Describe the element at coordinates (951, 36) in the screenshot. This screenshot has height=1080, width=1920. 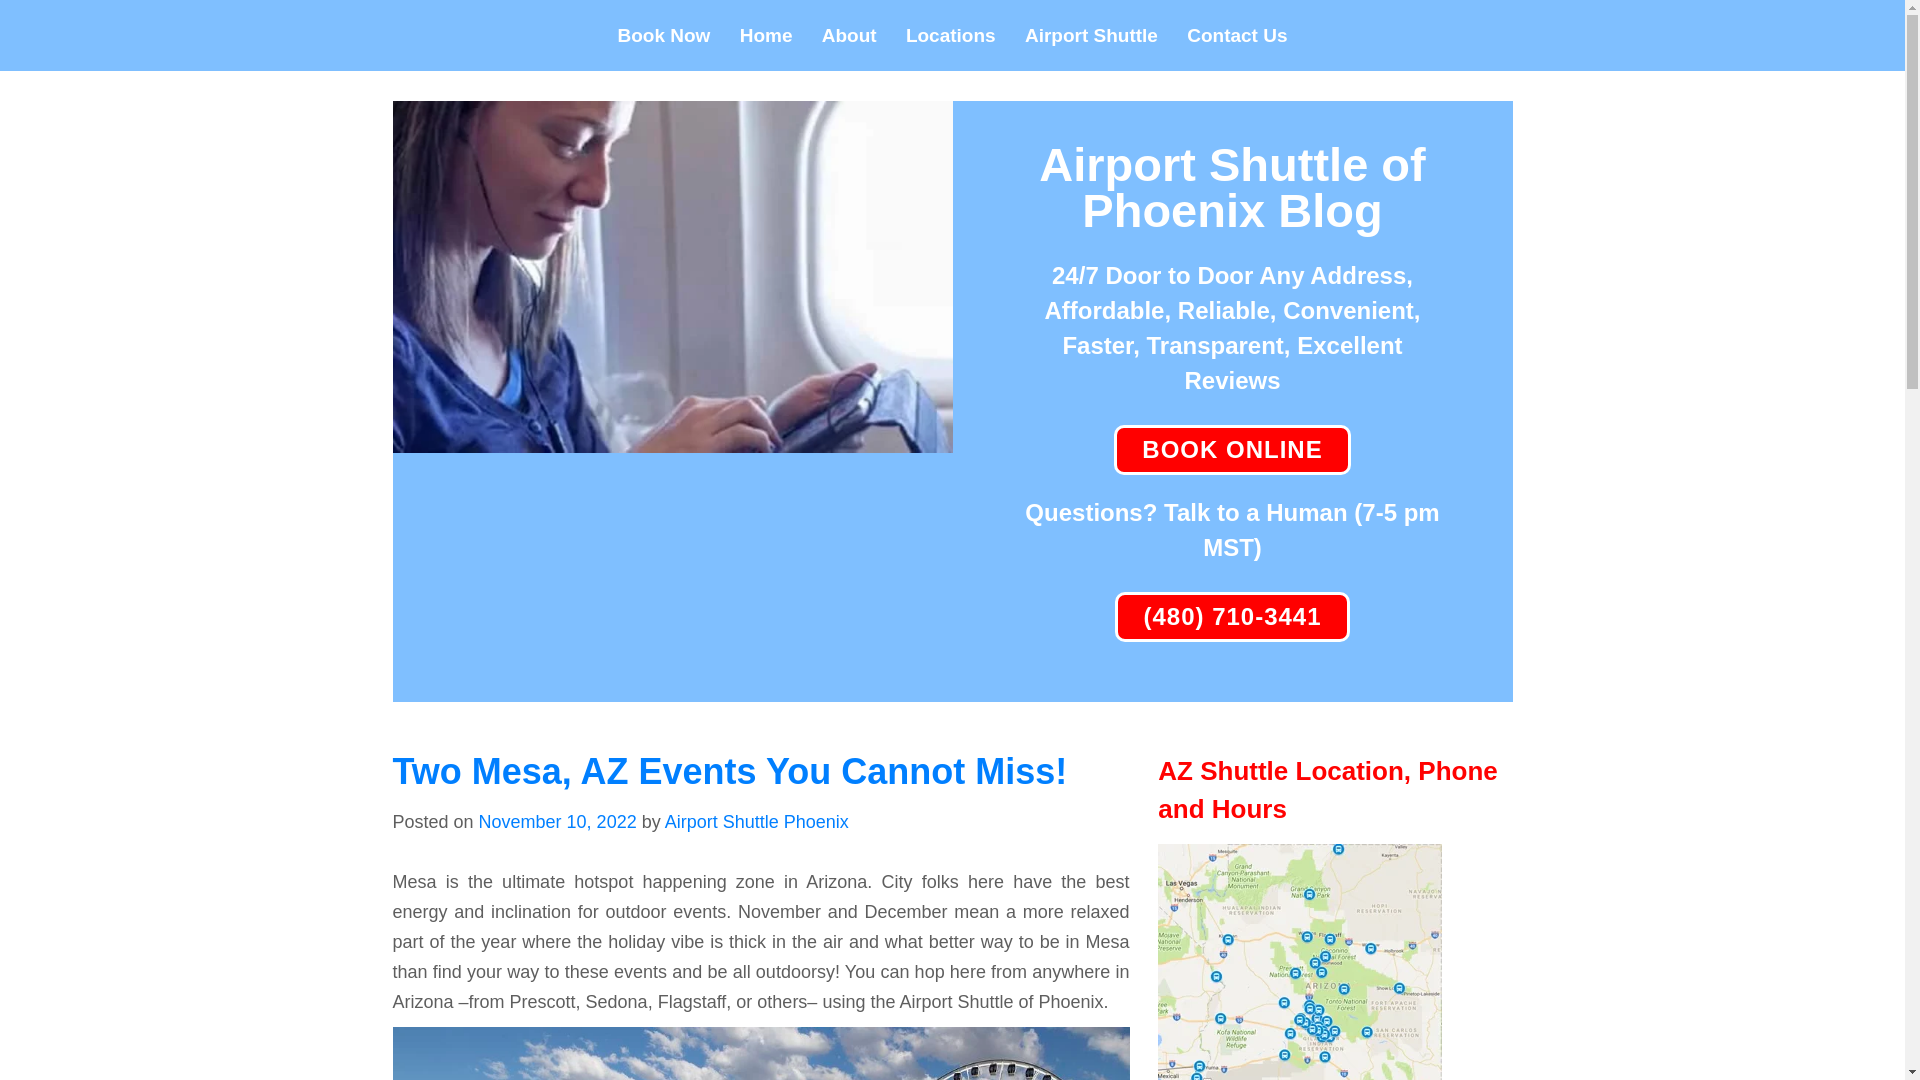
I see `Locations` at that location.